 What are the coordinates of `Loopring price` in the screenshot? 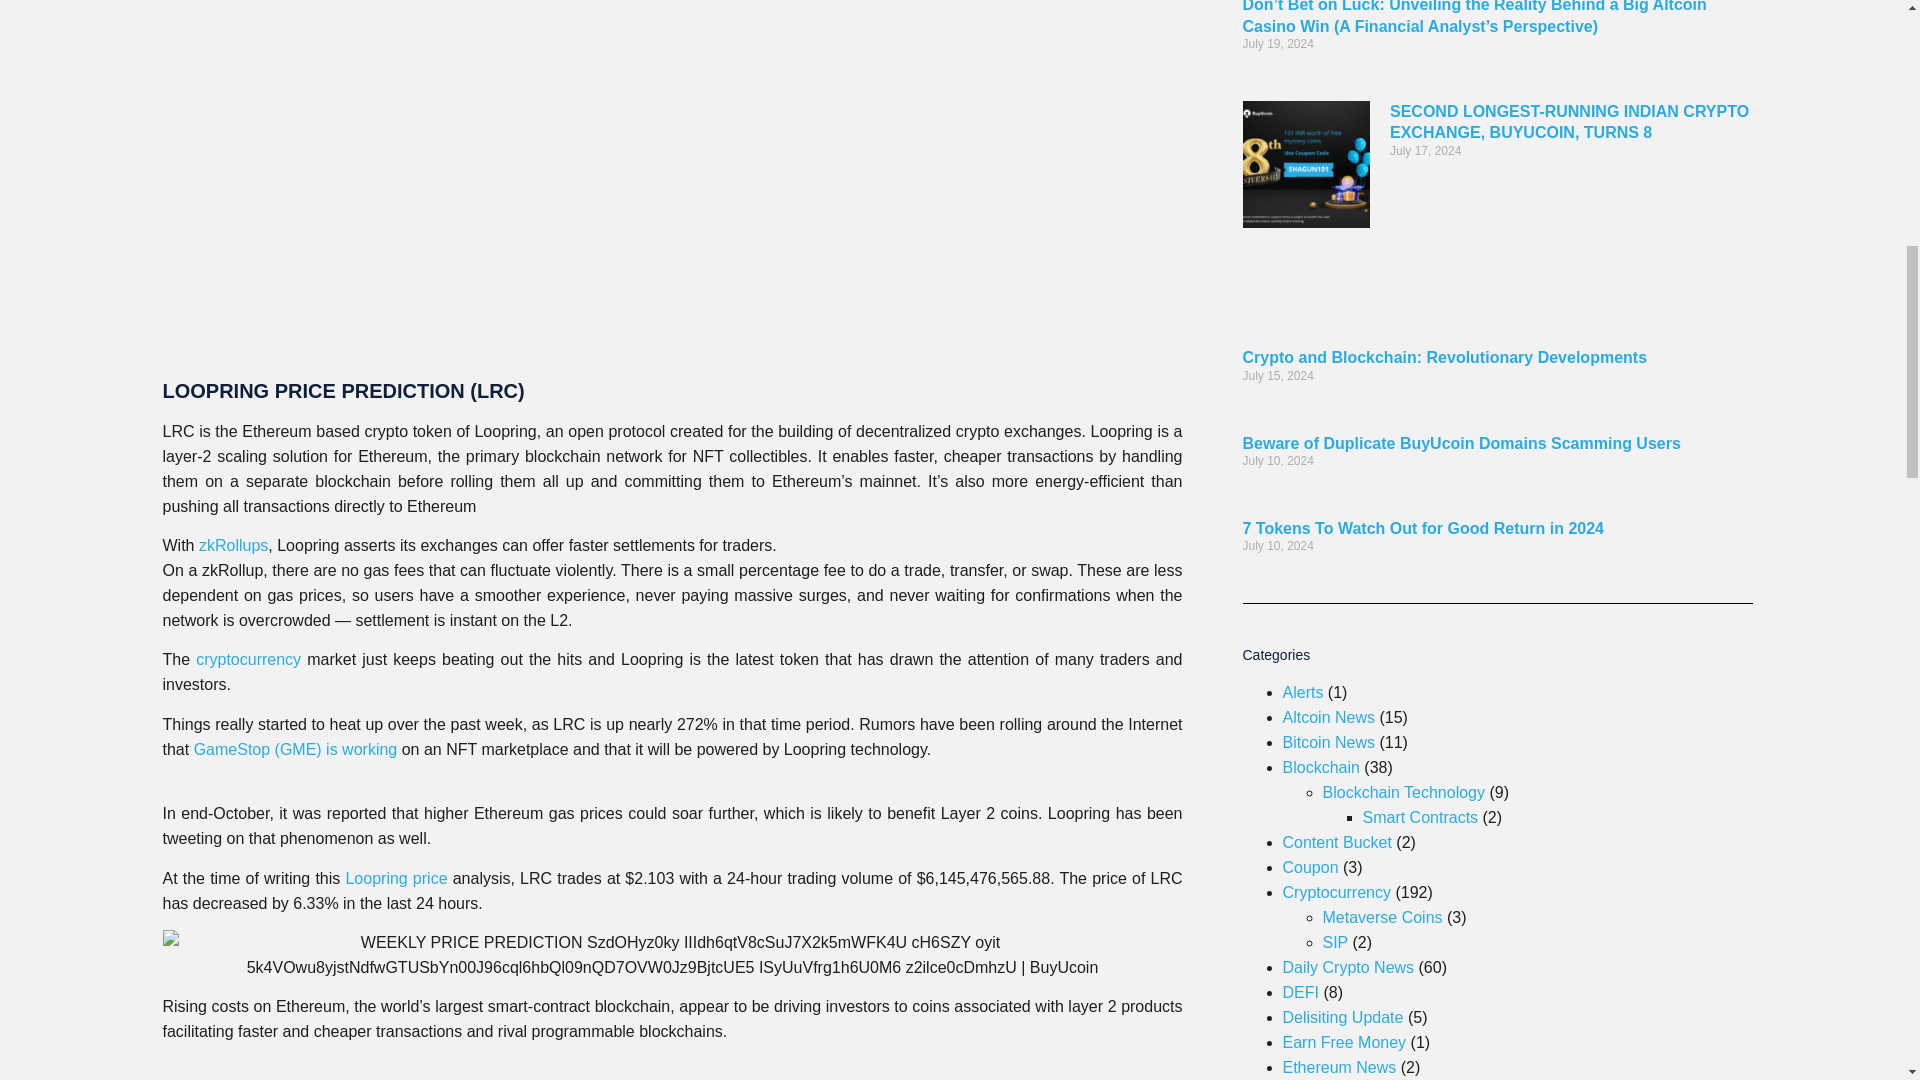 It's located at (396, 878).